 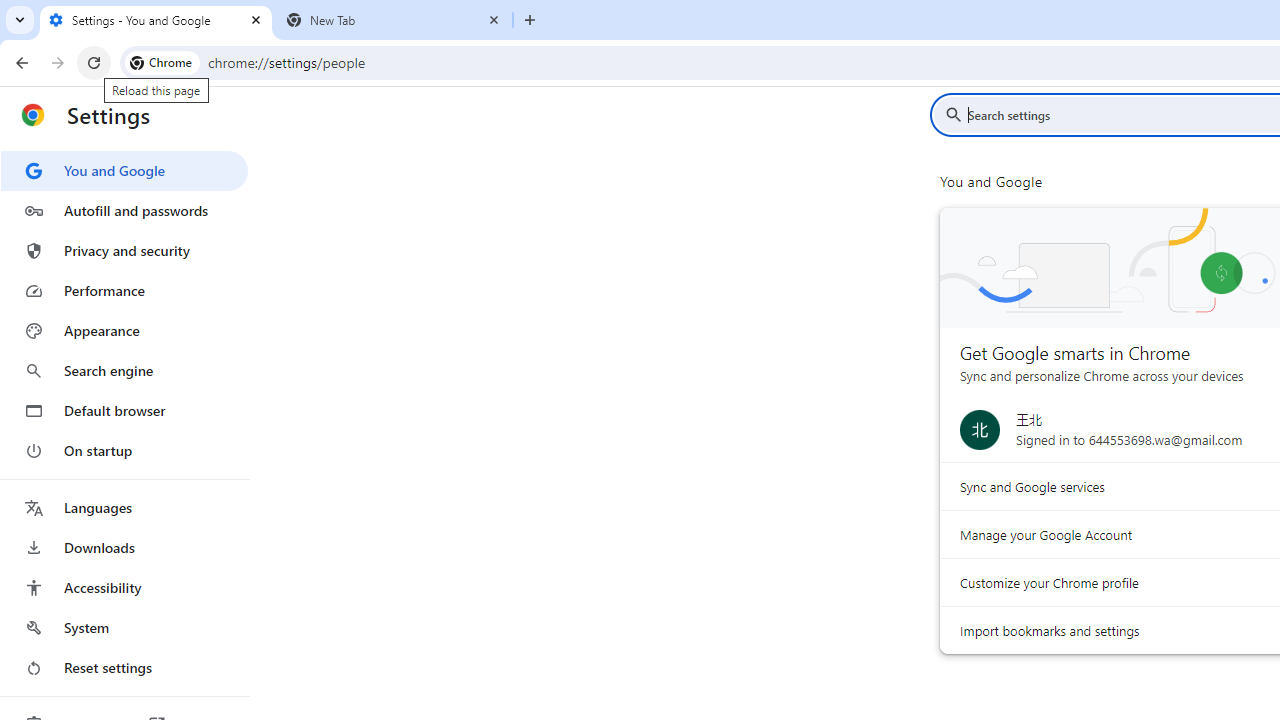 What do you see at coordinates (124, 250) in the screenshot?
I see `Privacy and security` at bounding box center [124, 250].